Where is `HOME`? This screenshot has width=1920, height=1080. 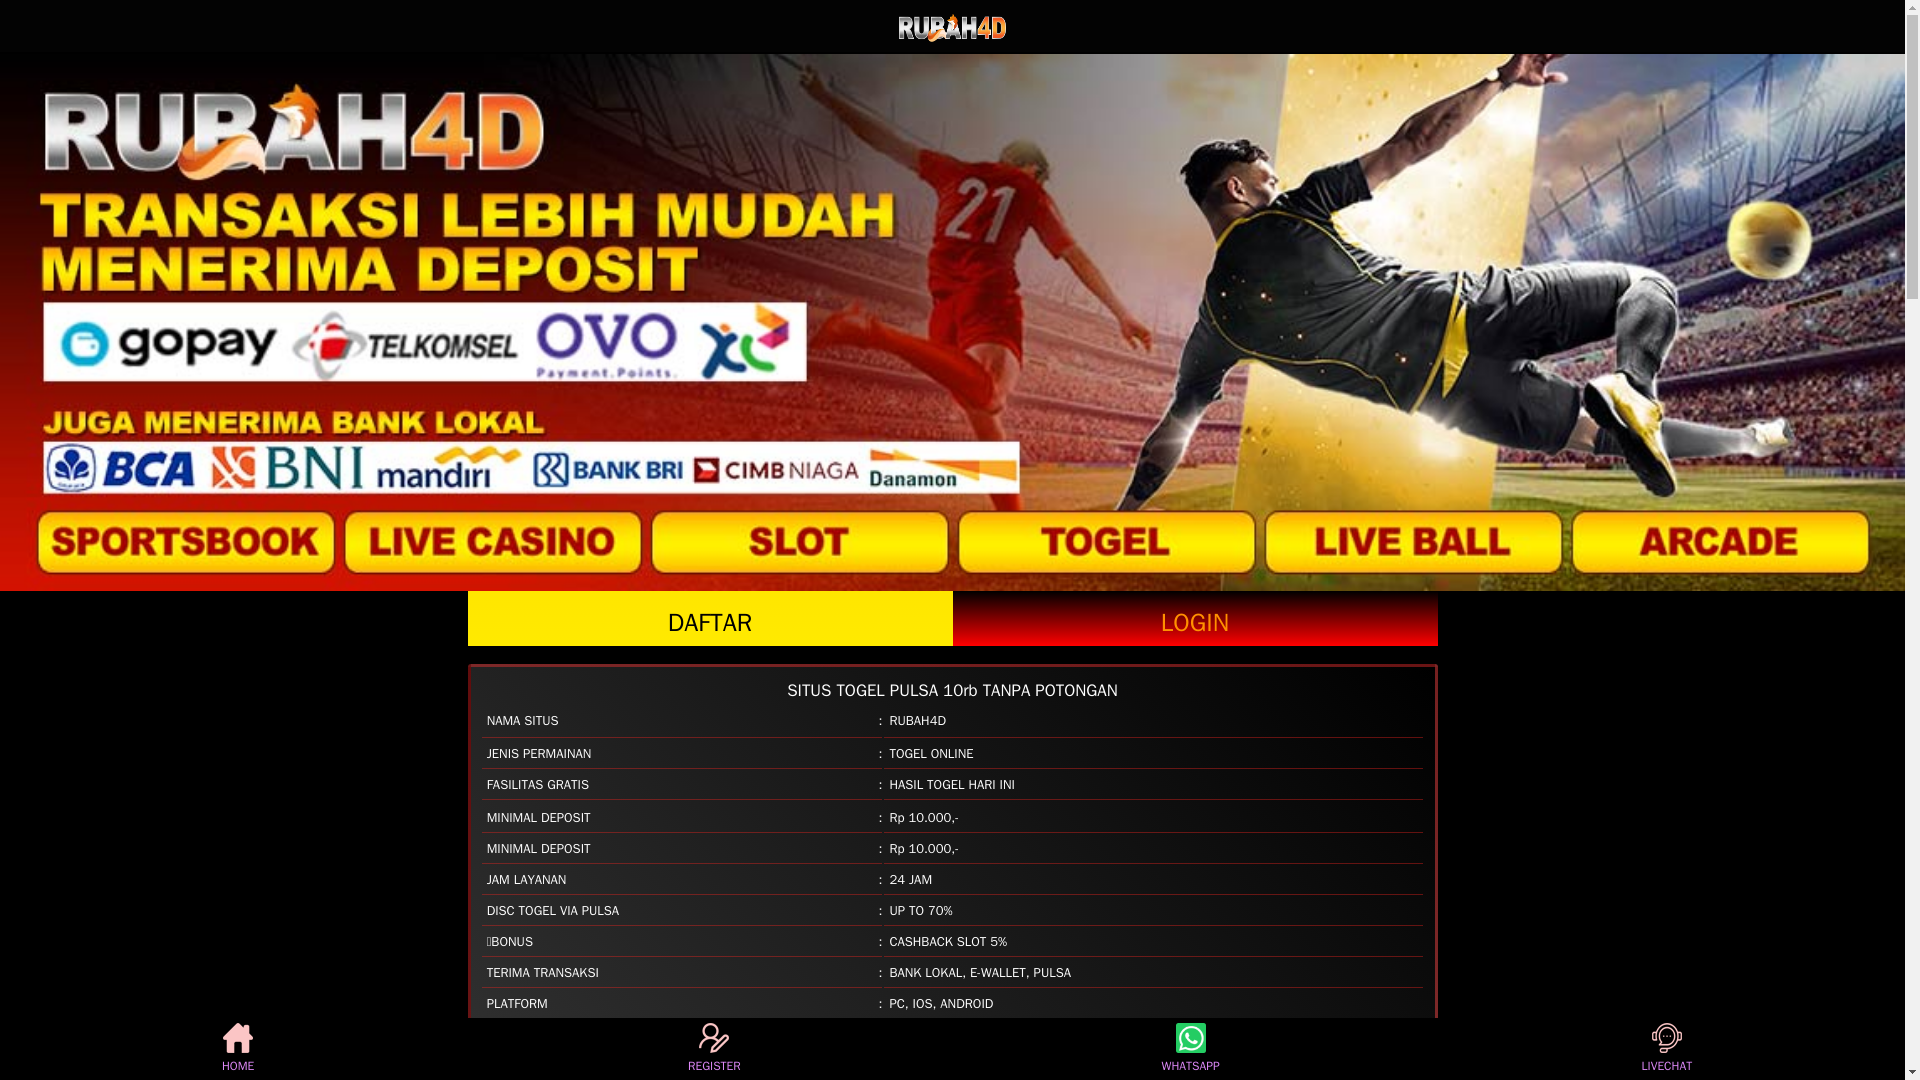 HOME is located at coordinates (238, 1048).